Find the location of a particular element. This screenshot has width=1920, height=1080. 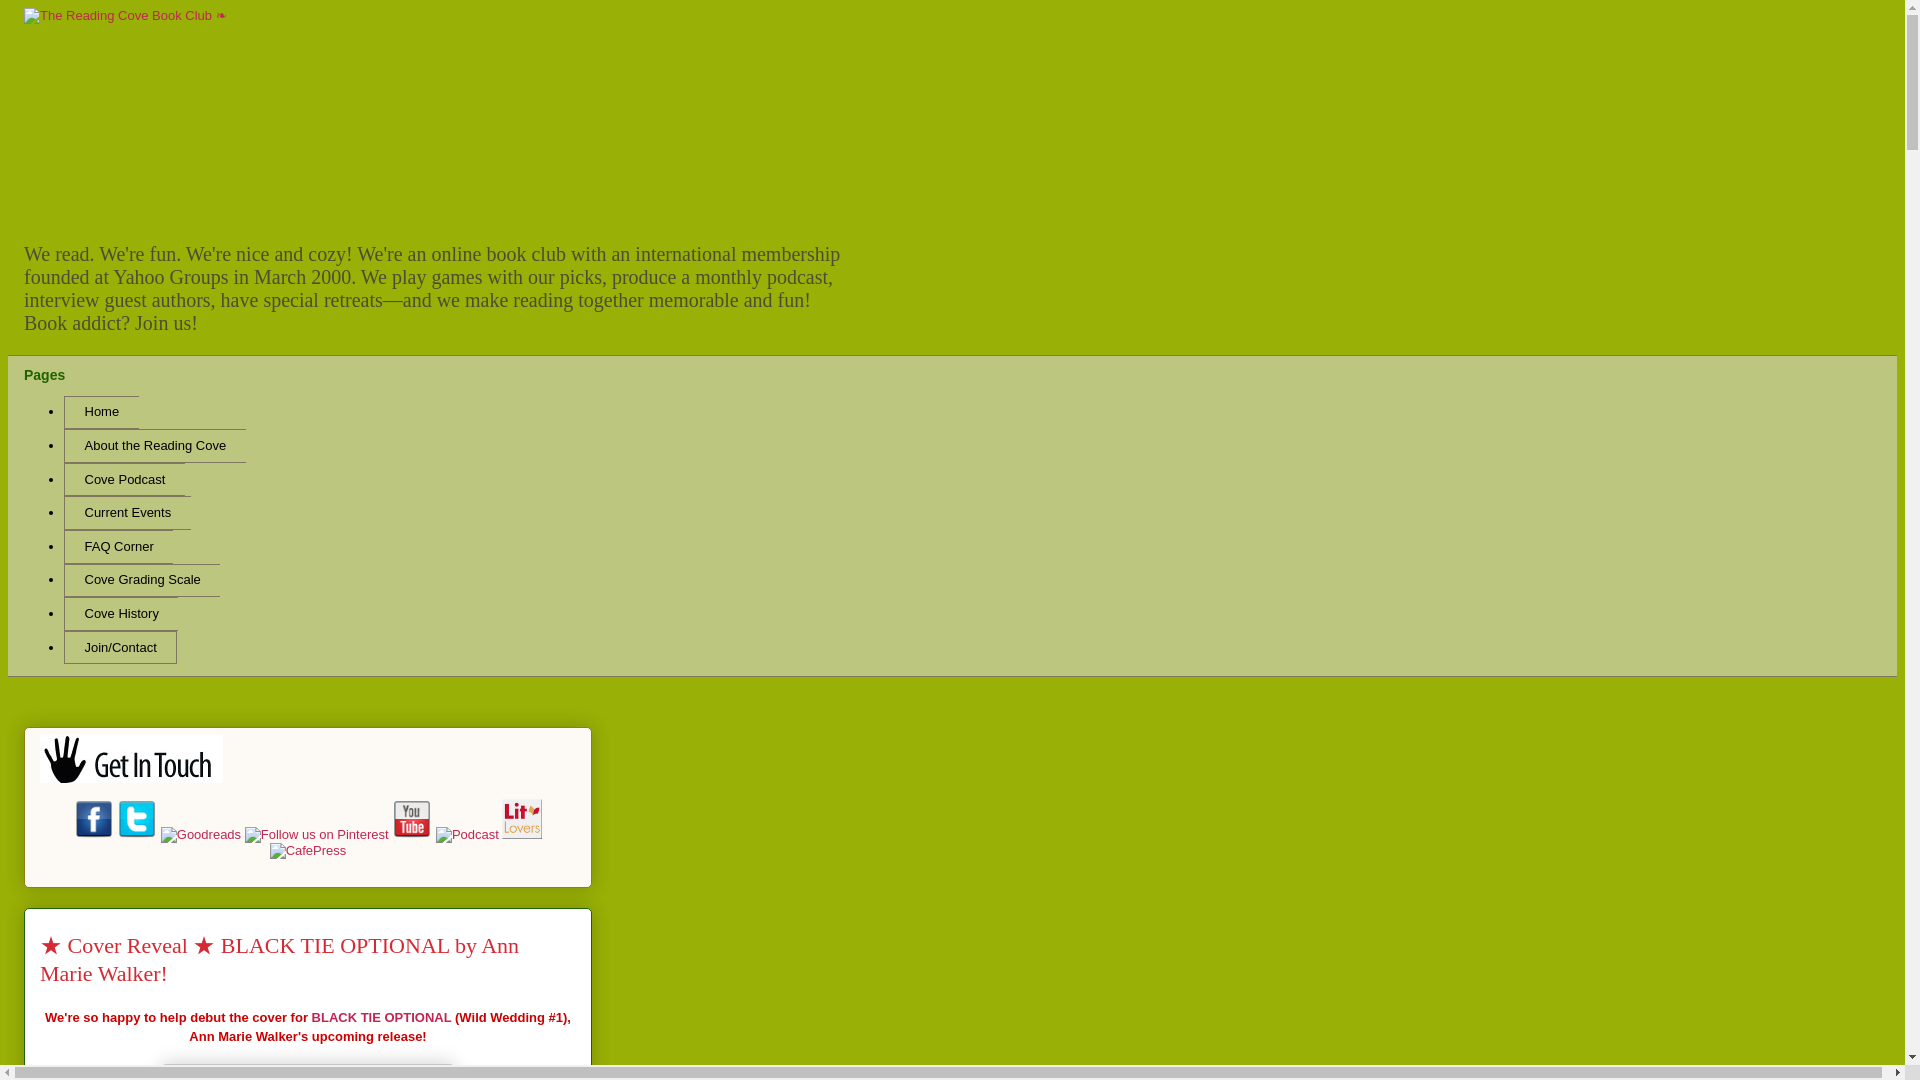

Subscribe to our YouTube Channel! is located at coordinates (413, 834).